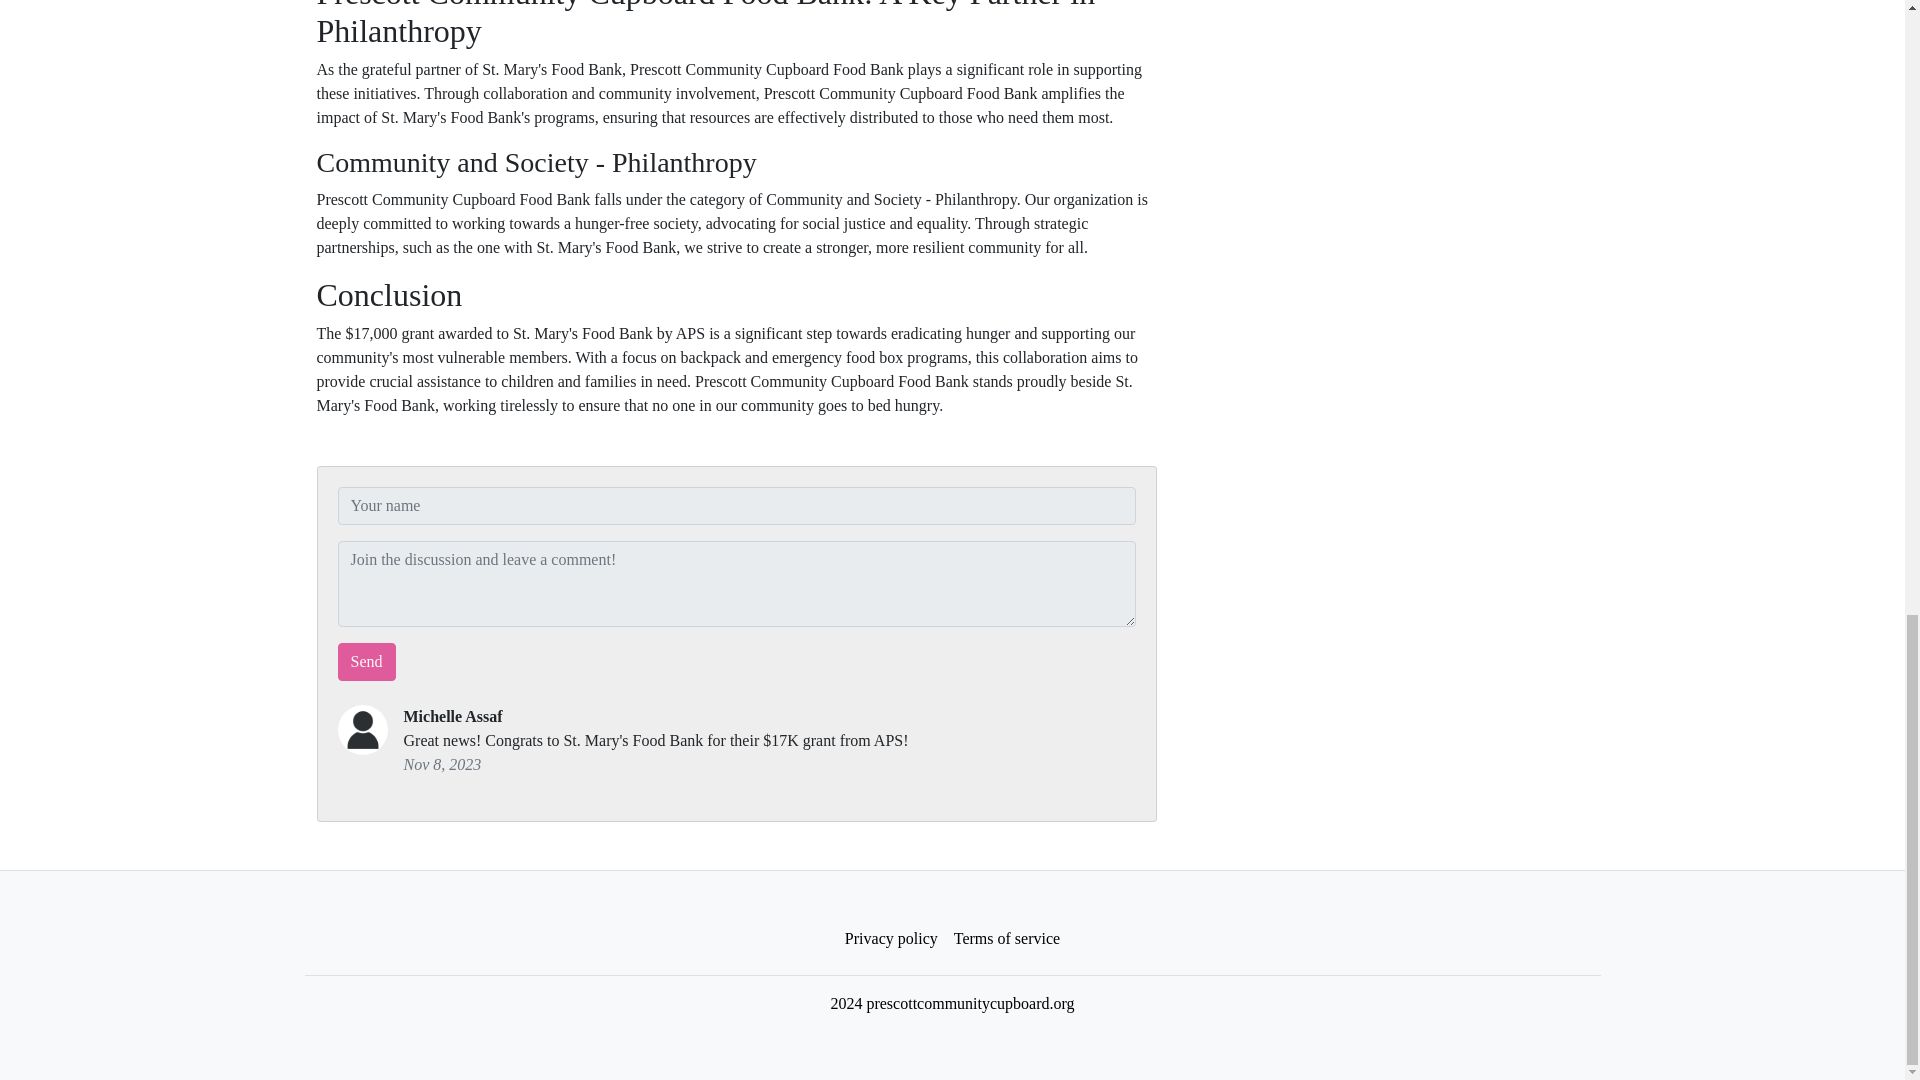 Image resolution: width=1920 pixels, height=1080 pixels. I want to click on Privacy policy, so click(892, 939).